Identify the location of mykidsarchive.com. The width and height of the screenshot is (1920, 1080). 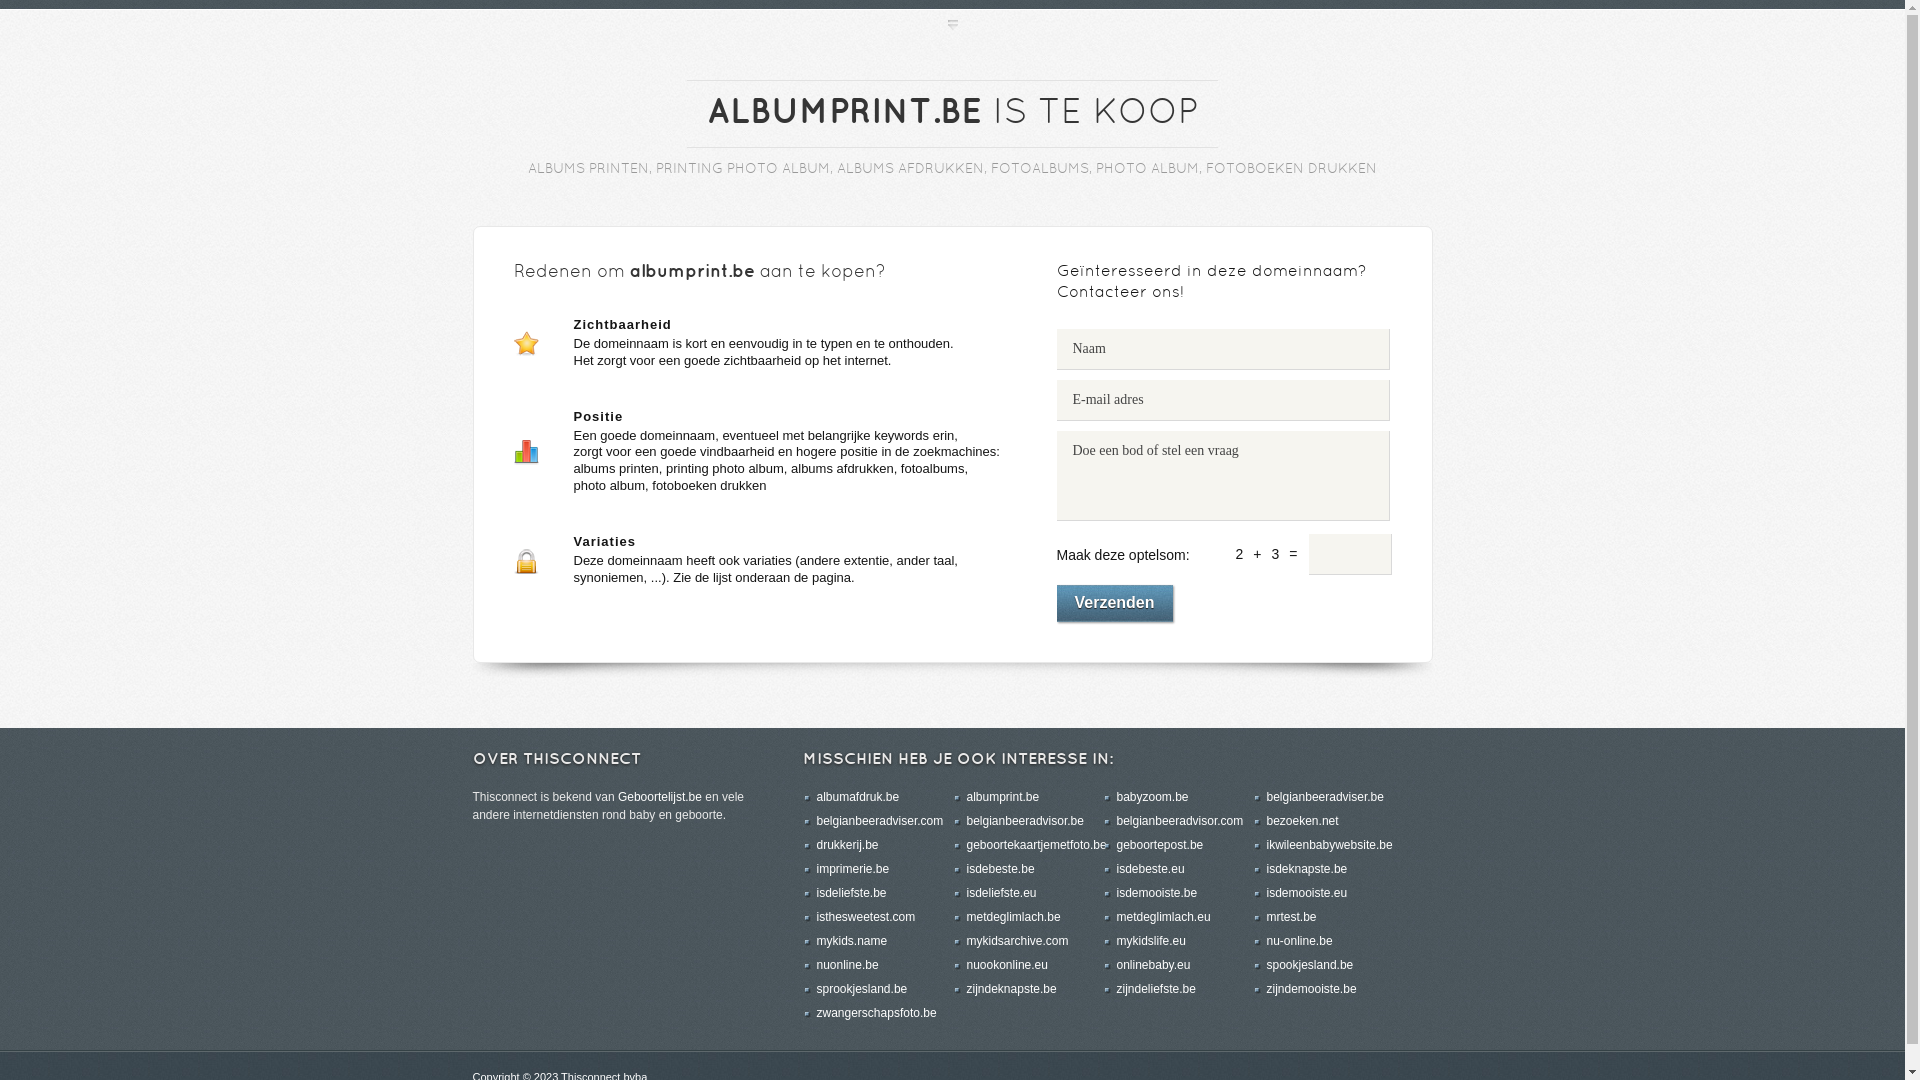
(1017, 941).